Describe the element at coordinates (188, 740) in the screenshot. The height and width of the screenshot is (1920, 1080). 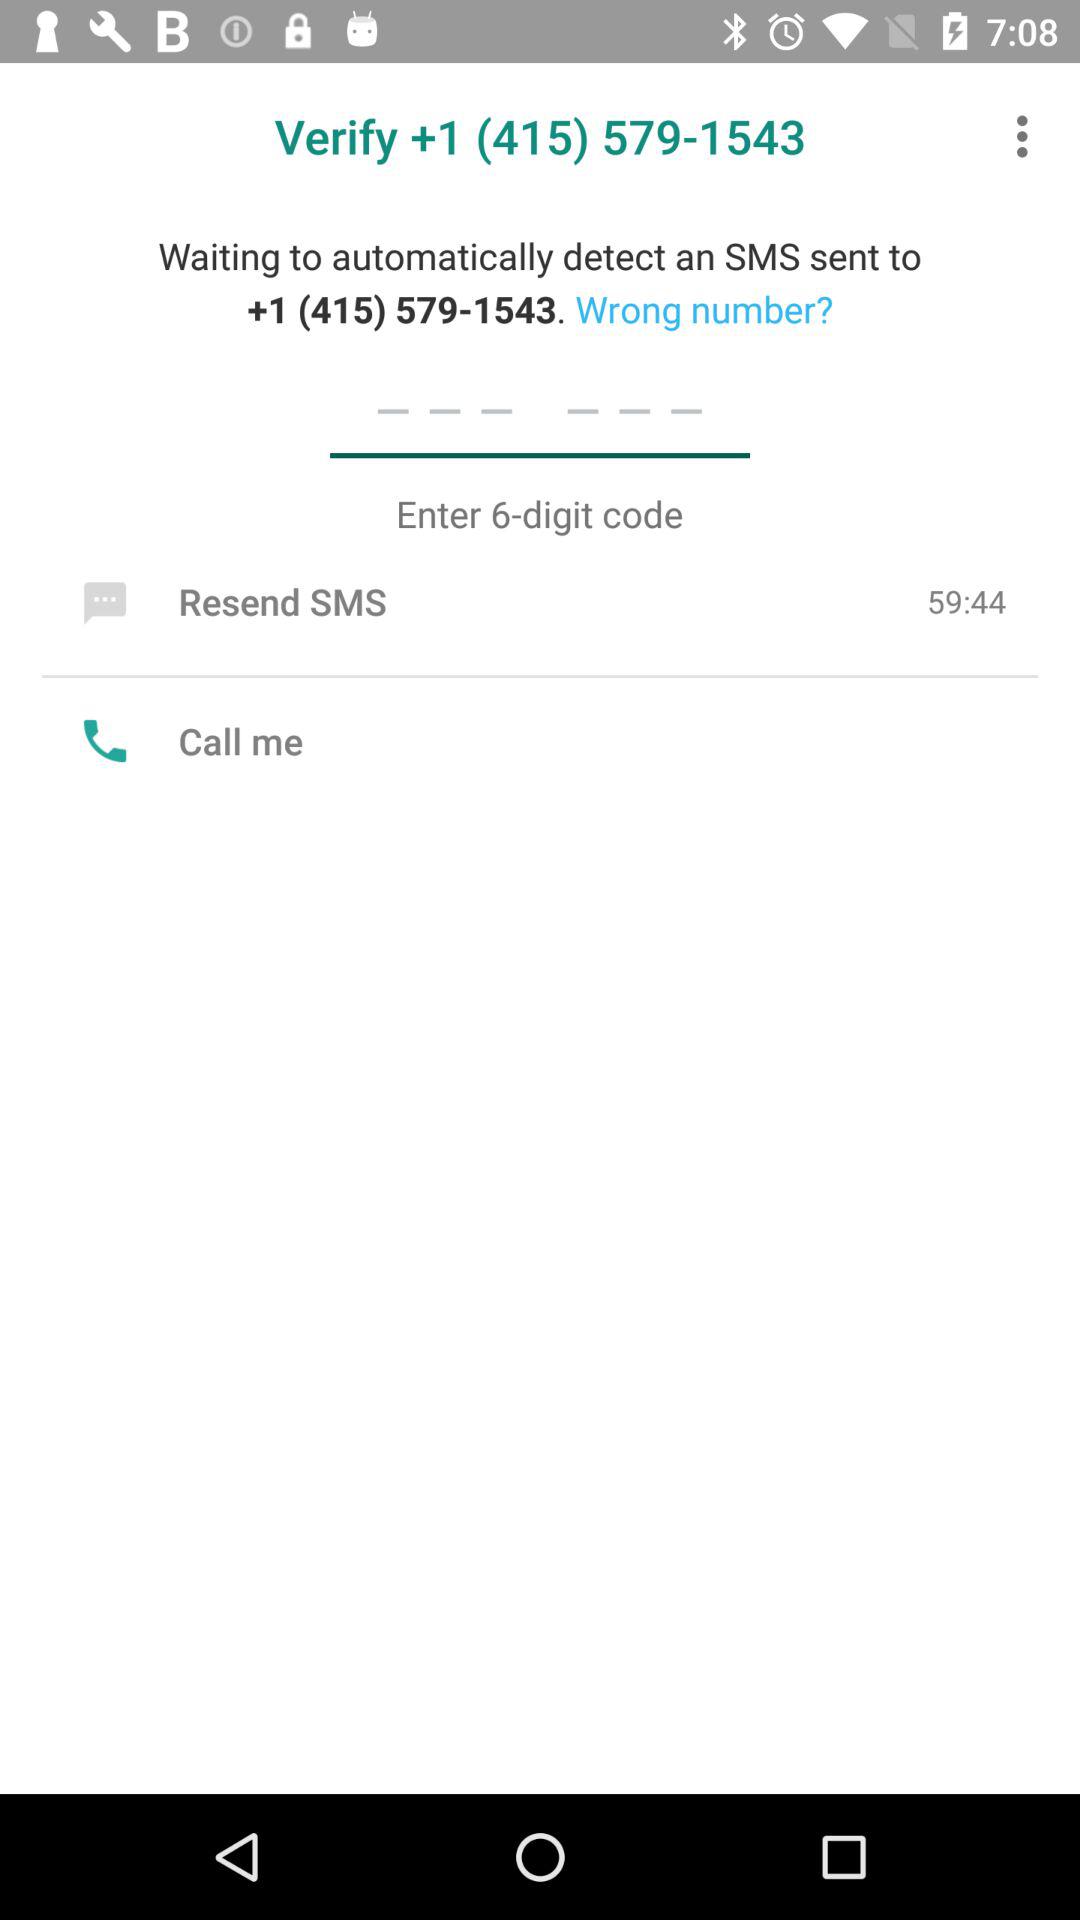
I see `tap call me` at that location.